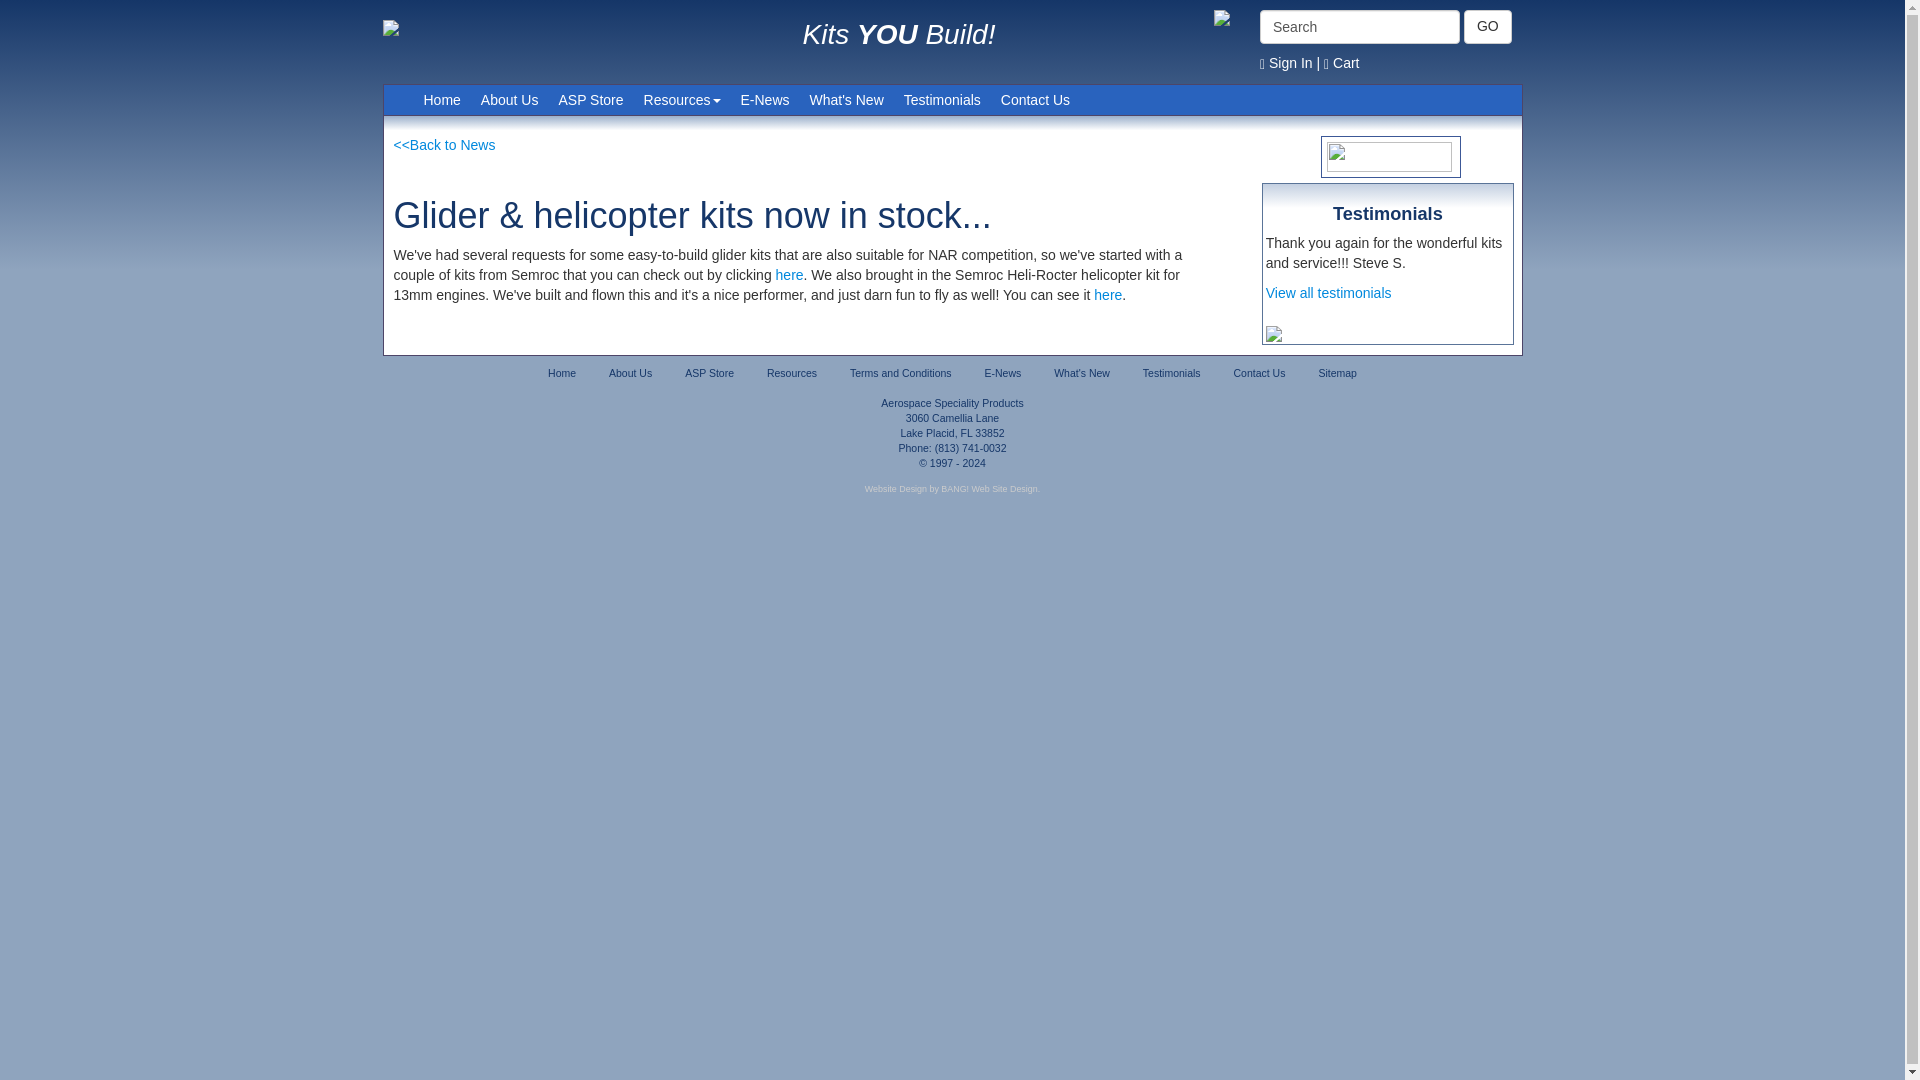 Image resolution: width=1920 pixels, height=1080 pixels. Describe the element at coordinates (1488, 26) in the screenshot. I see `GO` at that location.